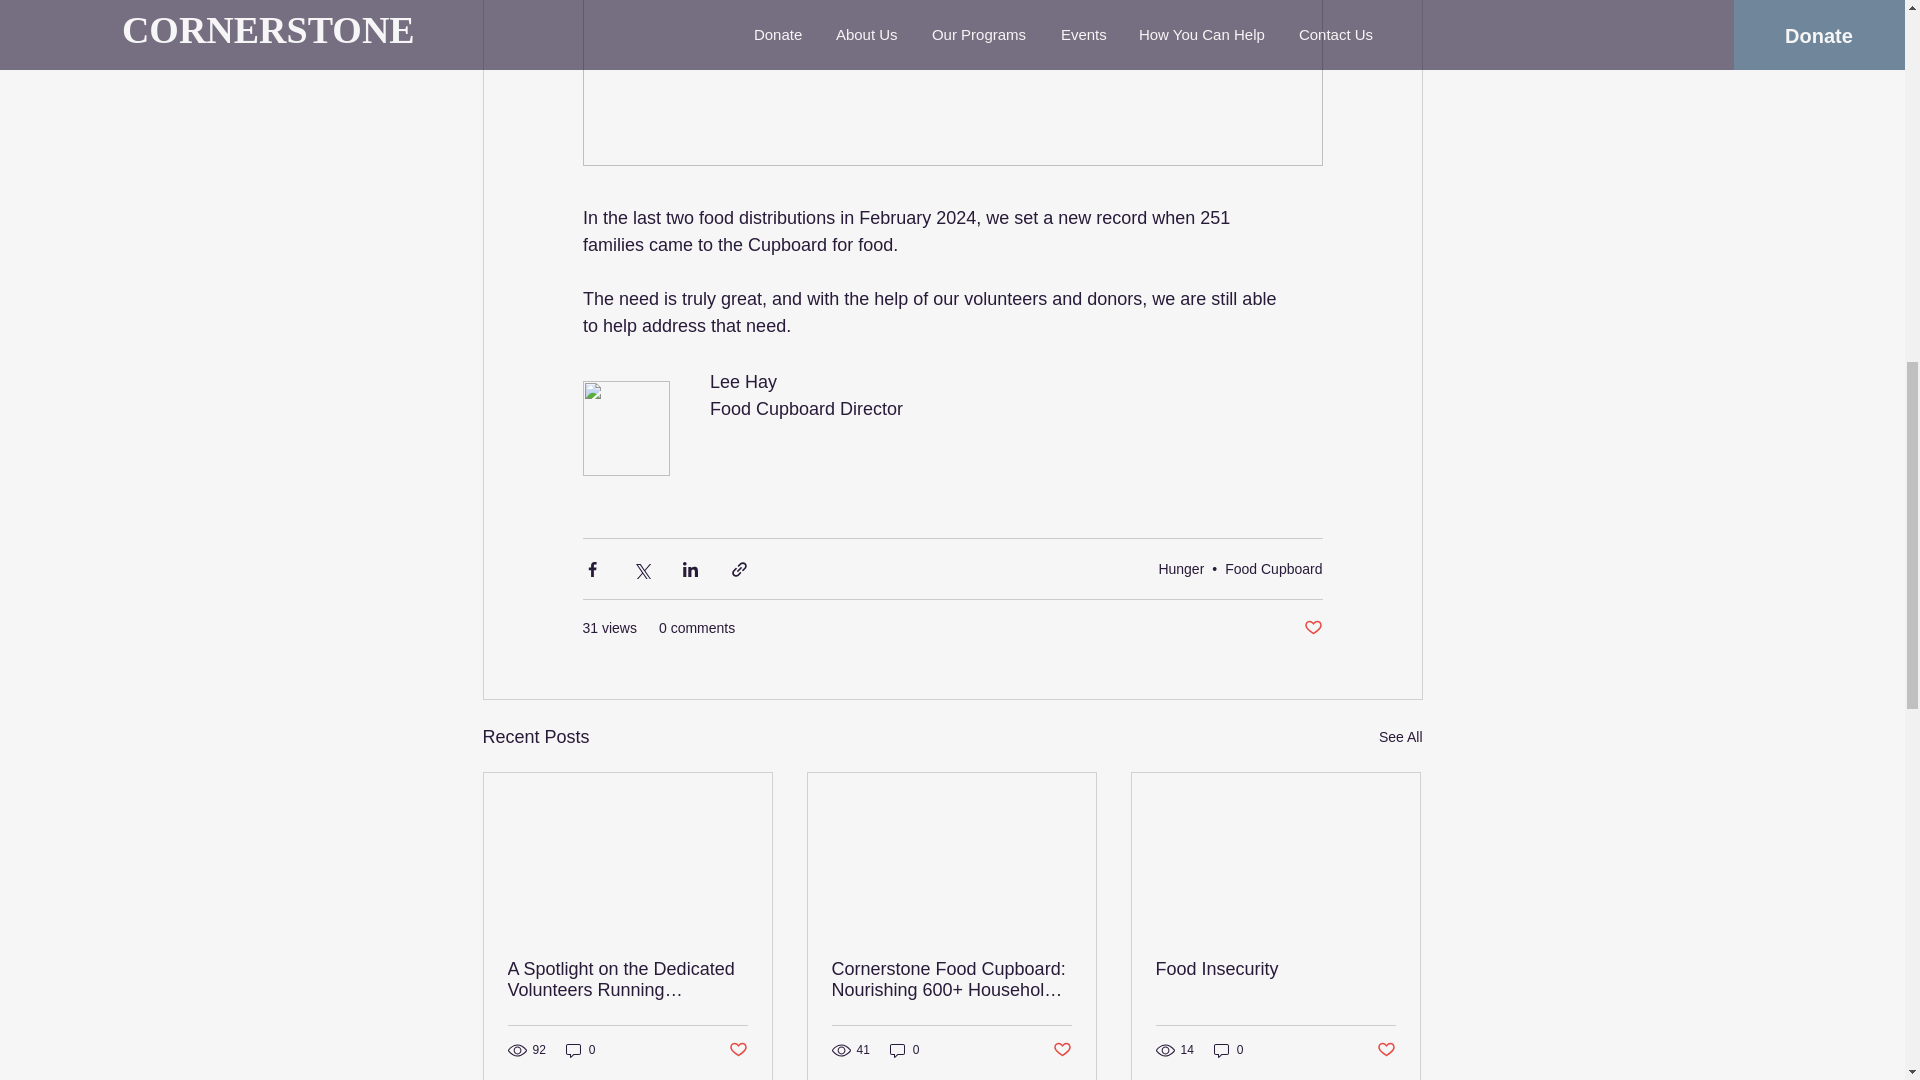  What do you see at coordinates (1180, 568) in the screenshot?
I see `Hunger` at bounding box center [1180, 568].